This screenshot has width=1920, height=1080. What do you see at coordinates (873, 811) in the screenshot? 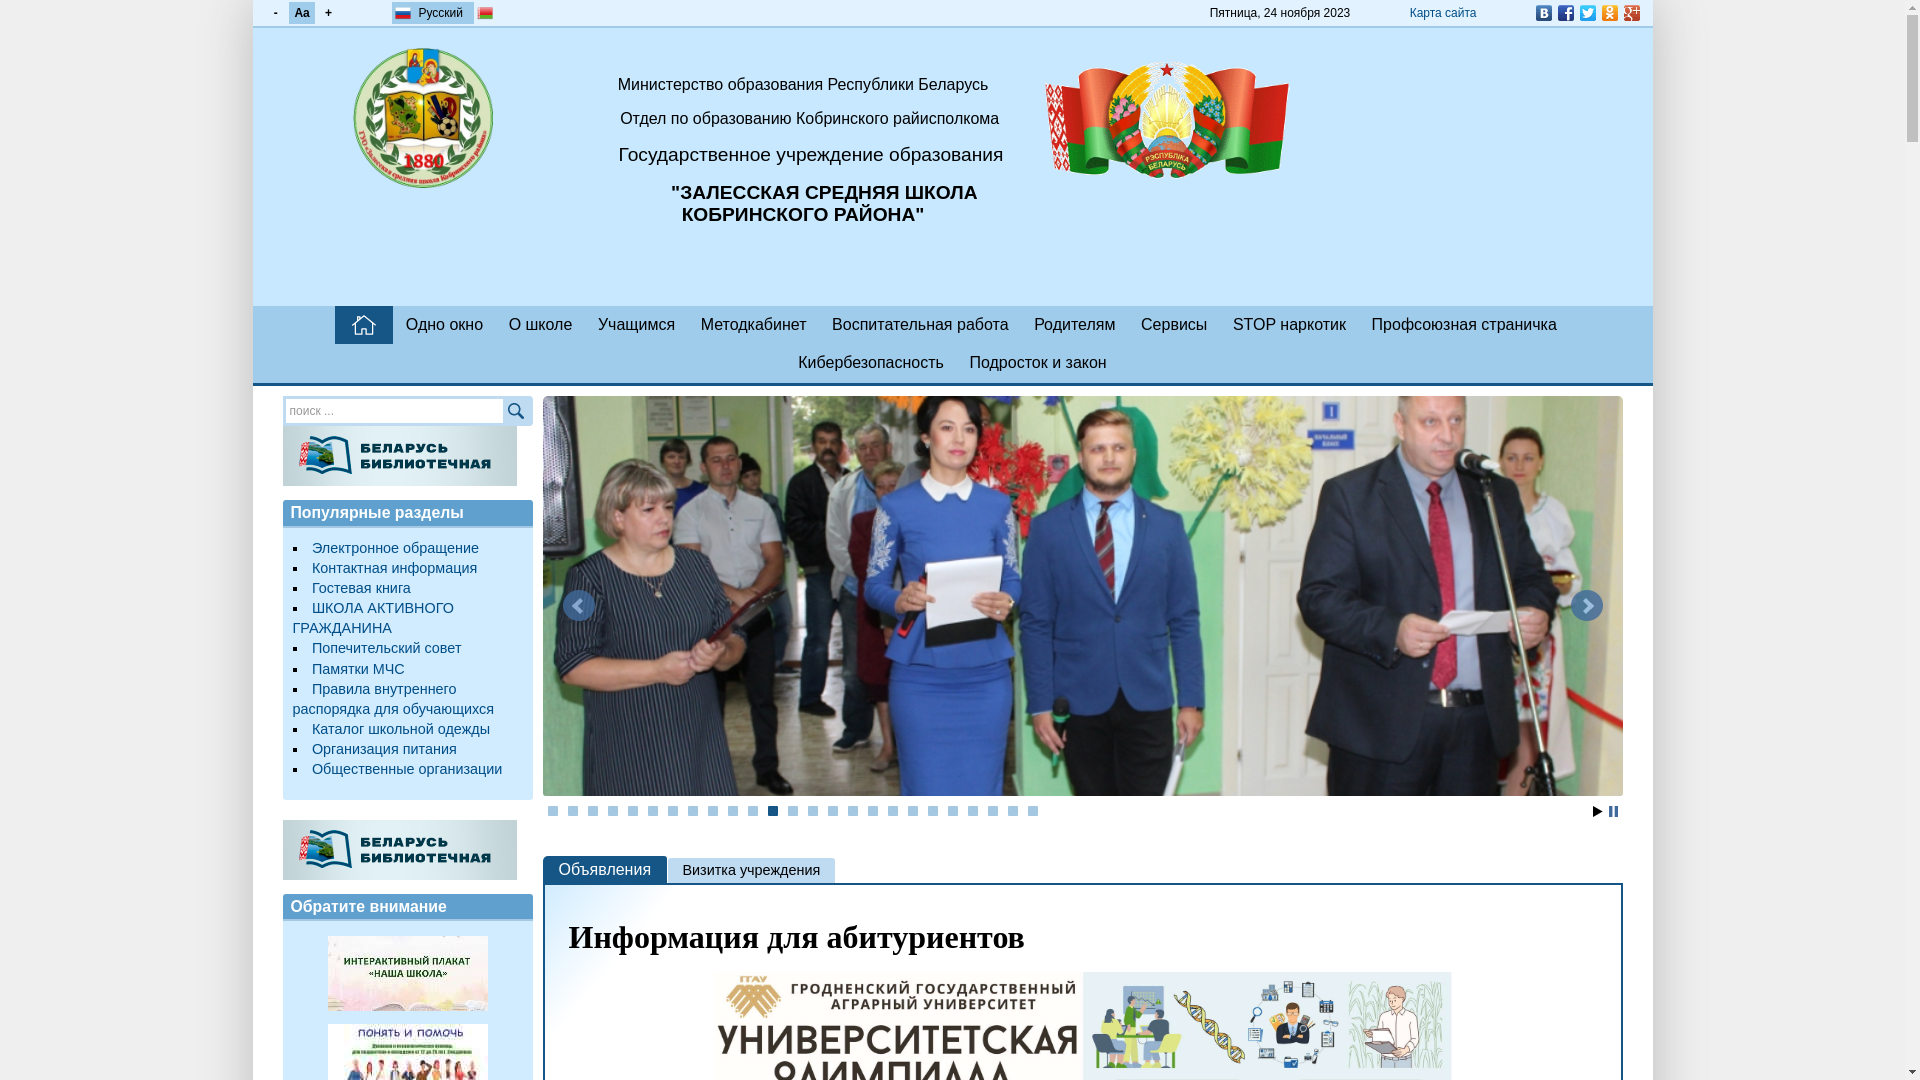
I see `17` at bounding box center [873, 811].